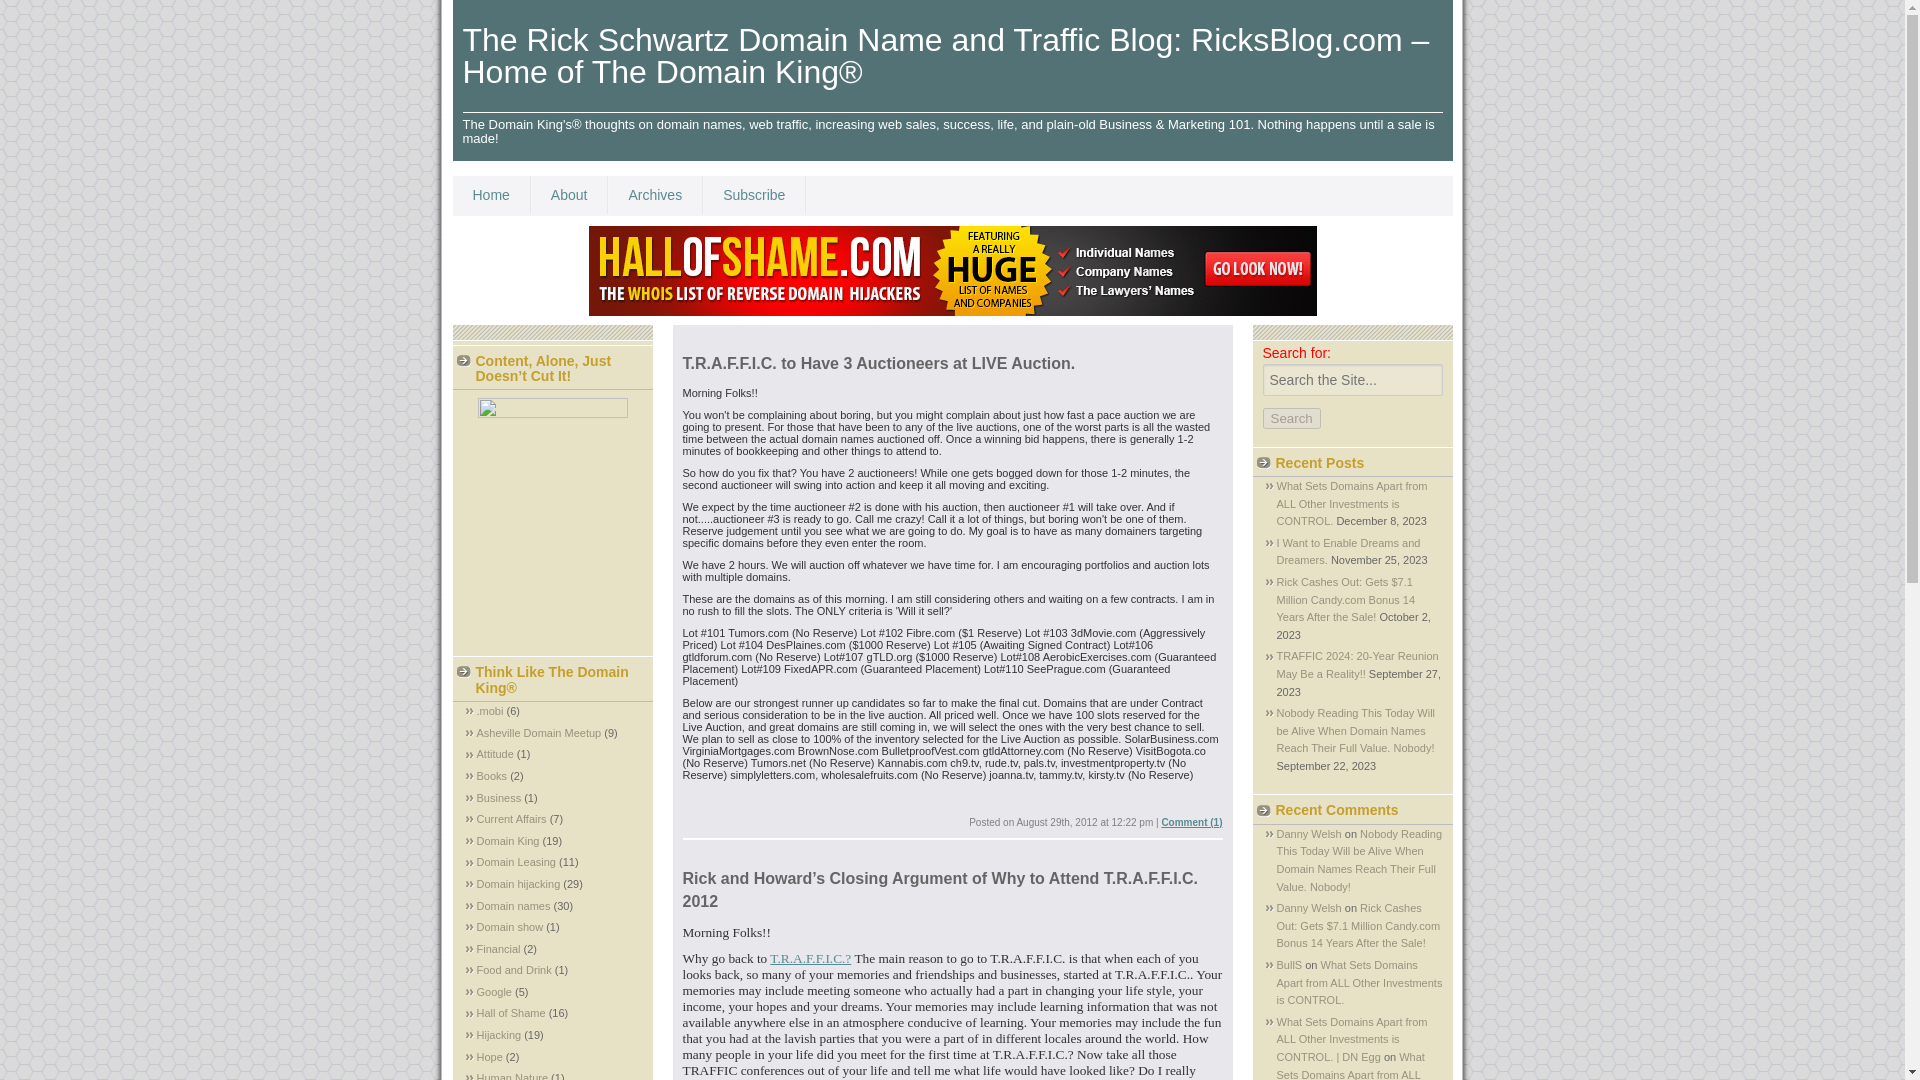 This screenshot has width=1920, height=1080. What do you see at coordinates (508, 840) in the screenshot?
I see `Domain King` at bounding box center [508, 840].